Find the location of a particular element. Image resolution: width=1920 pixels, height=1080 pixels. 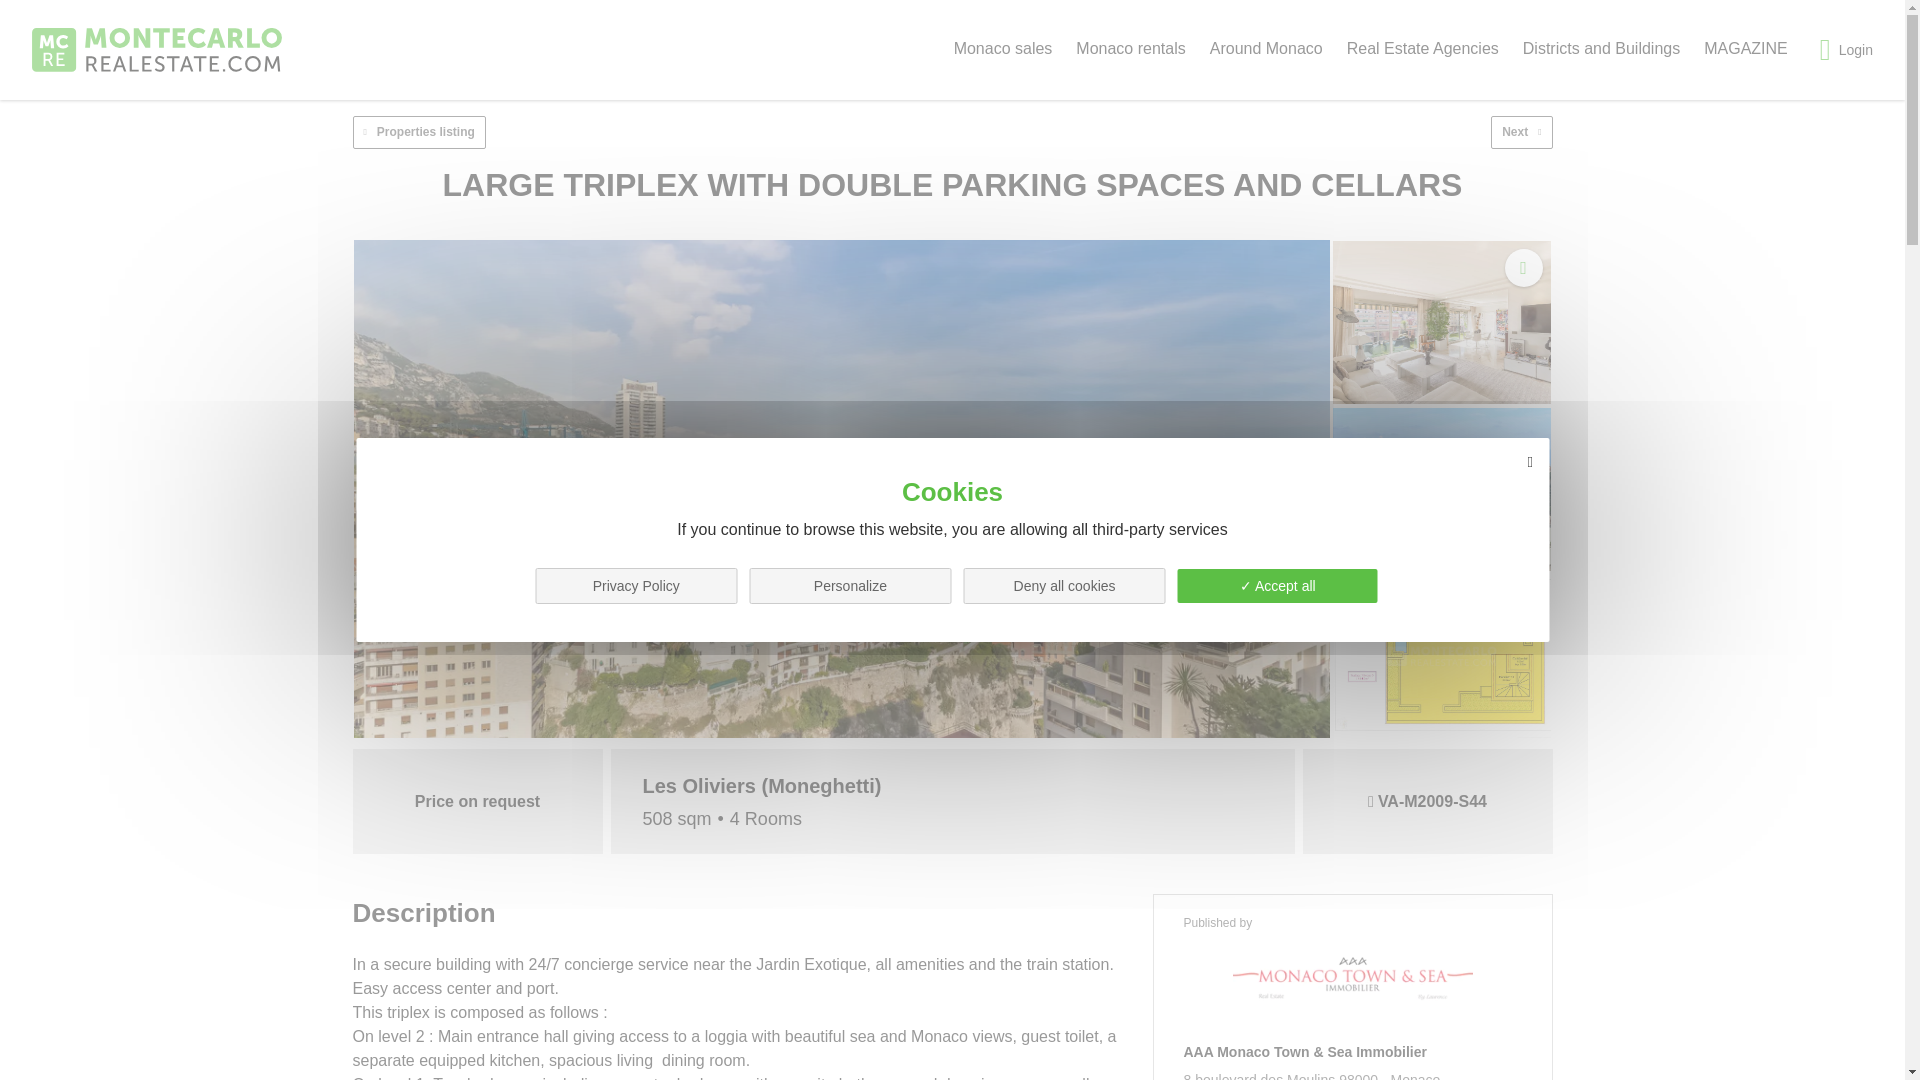

MonteCarlo is located at coordinates (157, 50).